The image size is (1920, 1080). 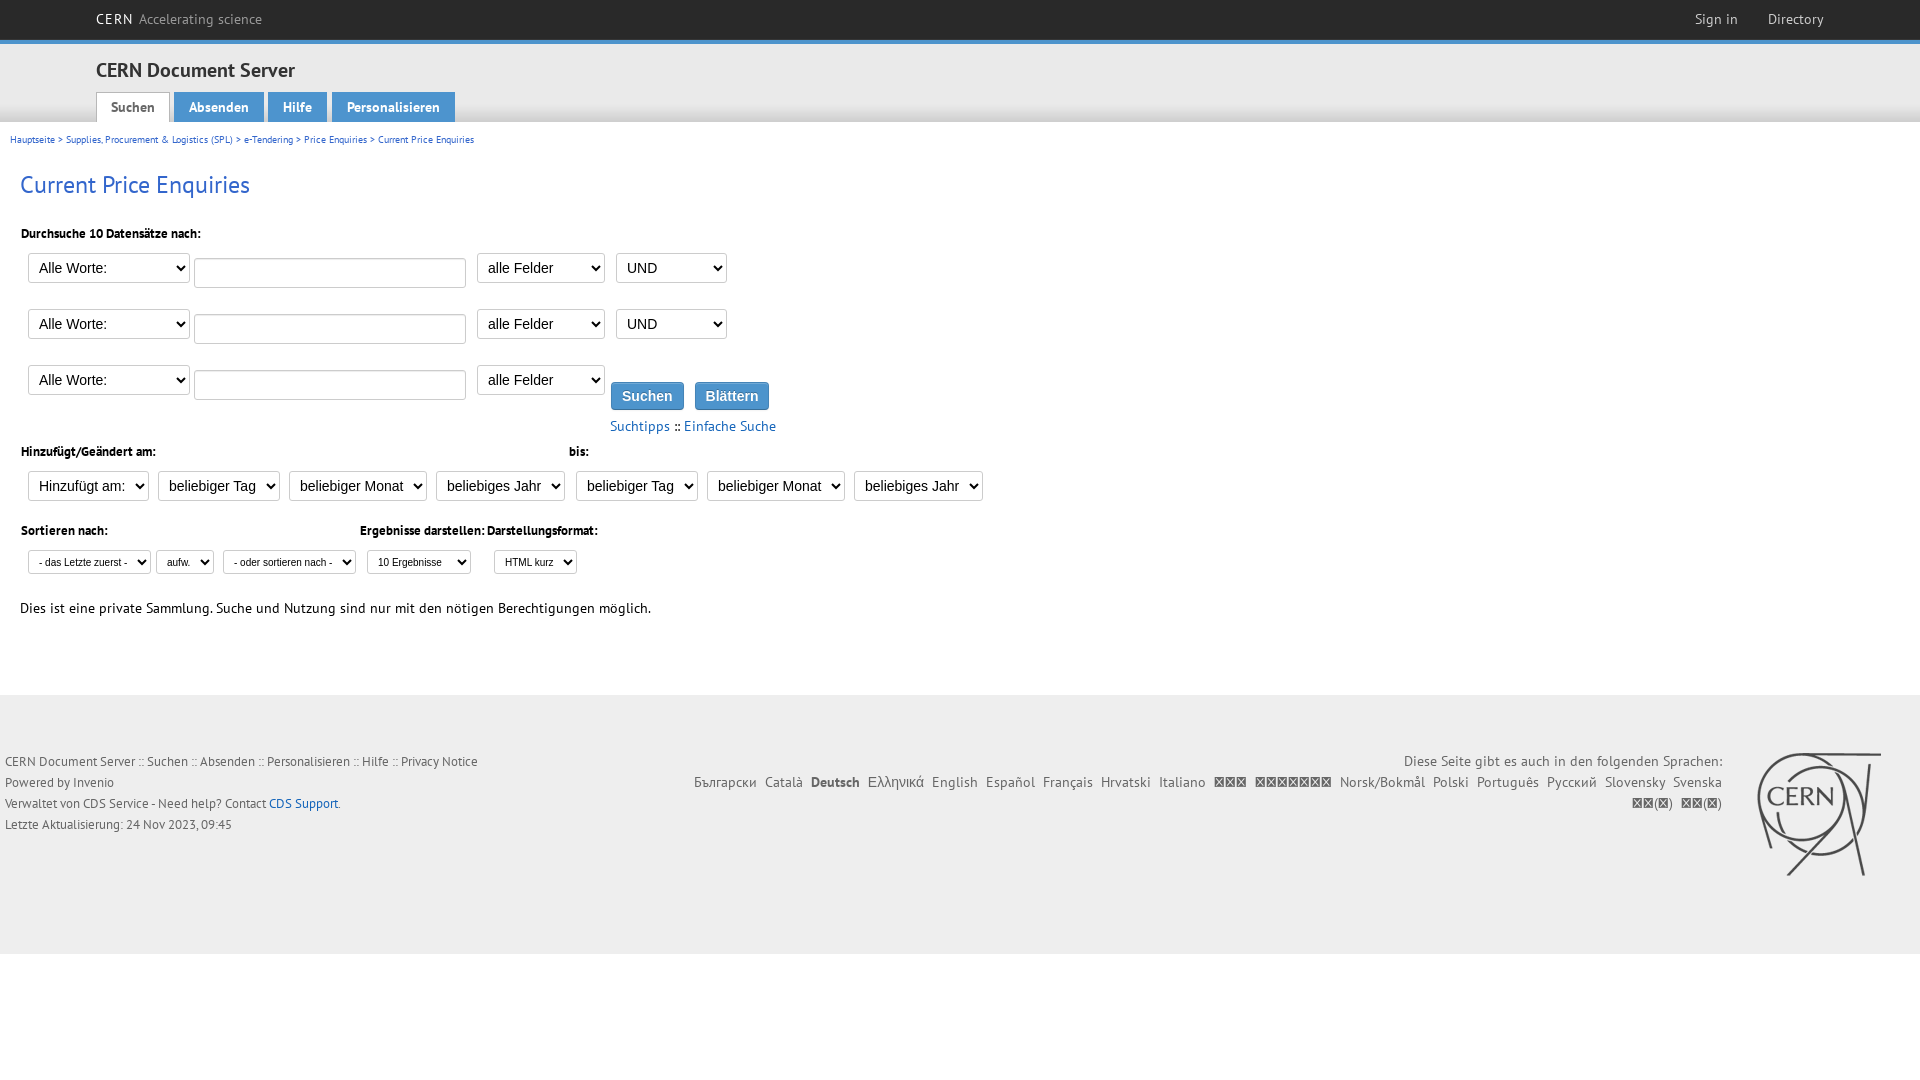 What do you see at coordinates (179, 19) in the screenshot?
I see `CERN Accelerating science` at bounding box center [179, 19].